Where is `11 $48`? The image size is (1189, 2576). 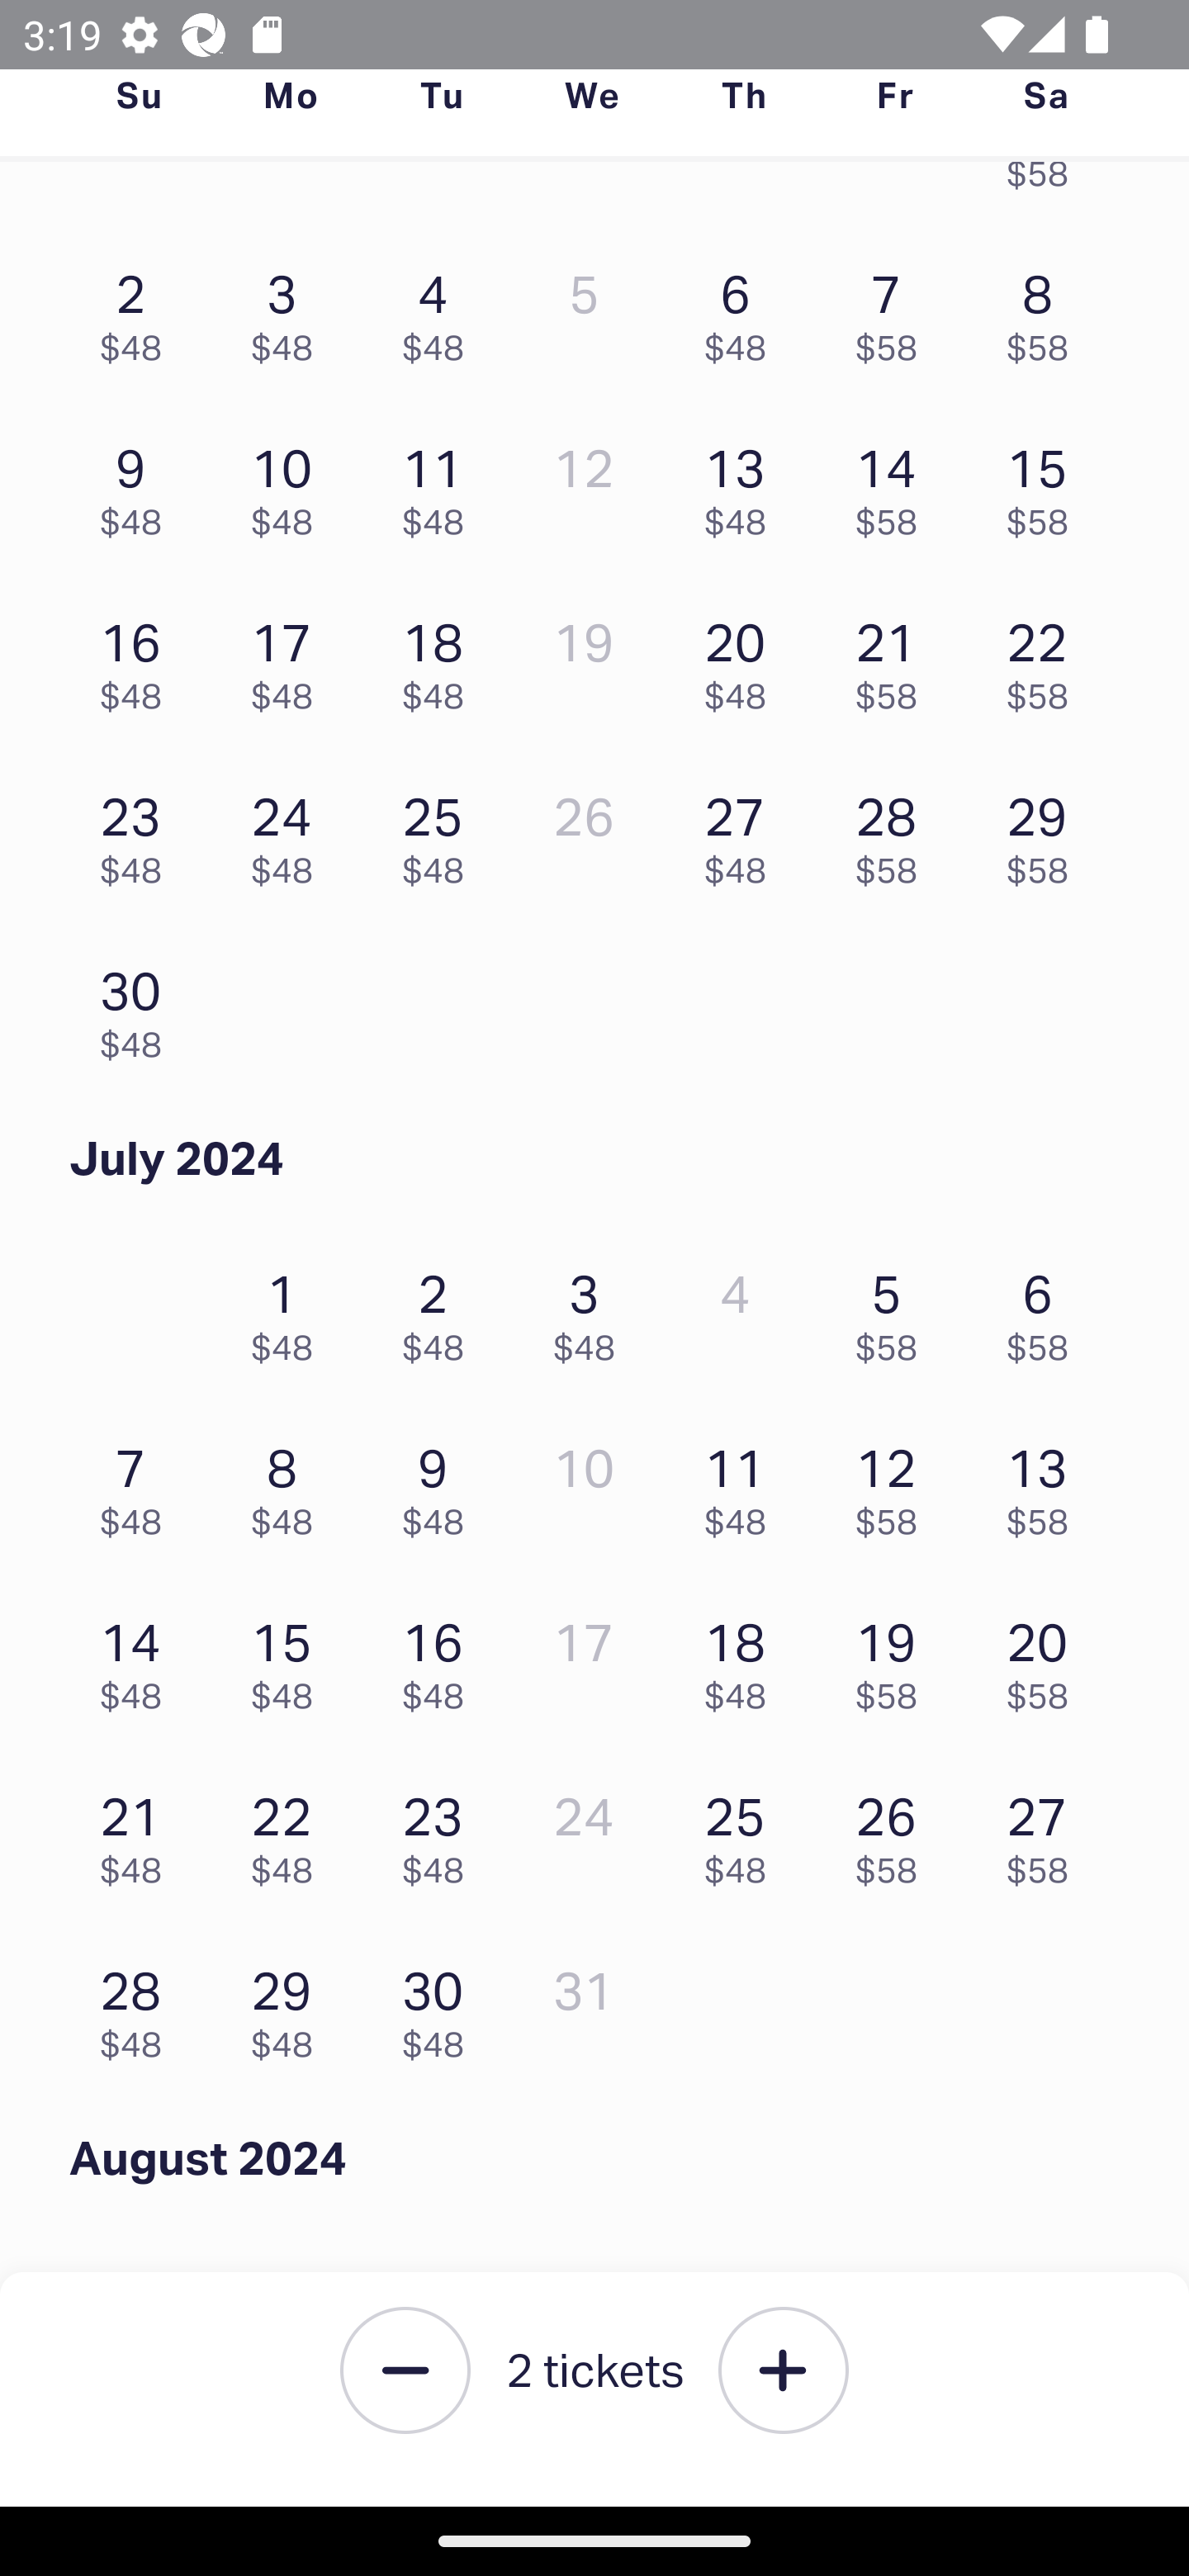
11 $48 is located at coordinates (743, 1485).